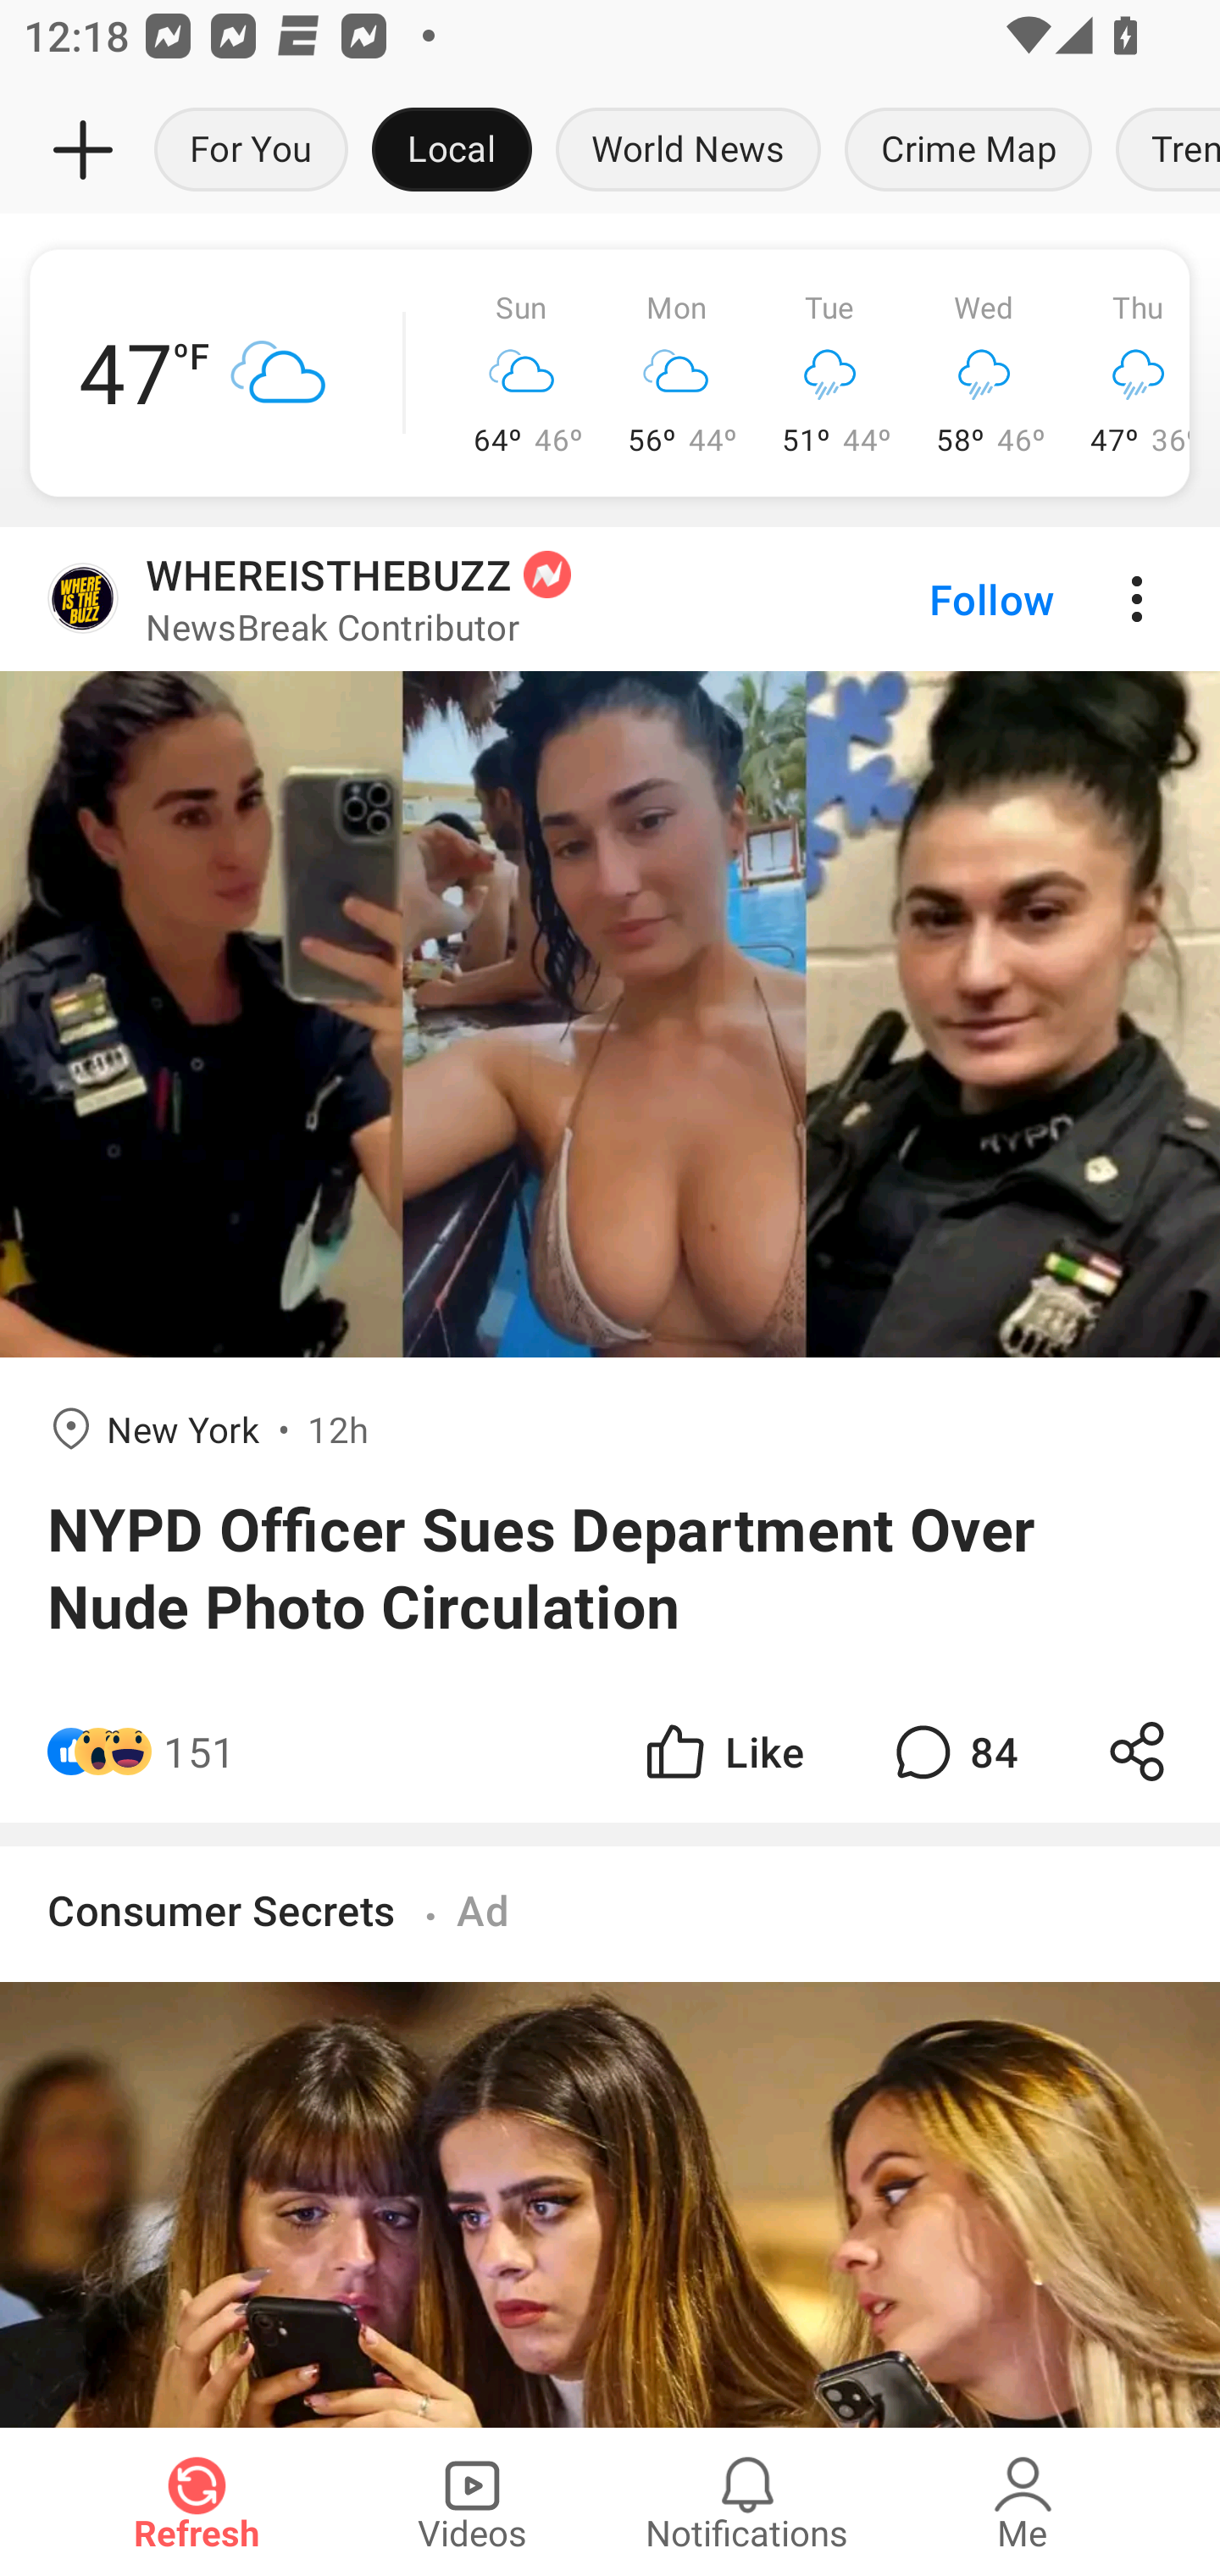 The width and height of the screenshot is (1220, 2576). Describe the element at coordinates (747, 2501) in the screenshot. I see `Notifications` at that location.